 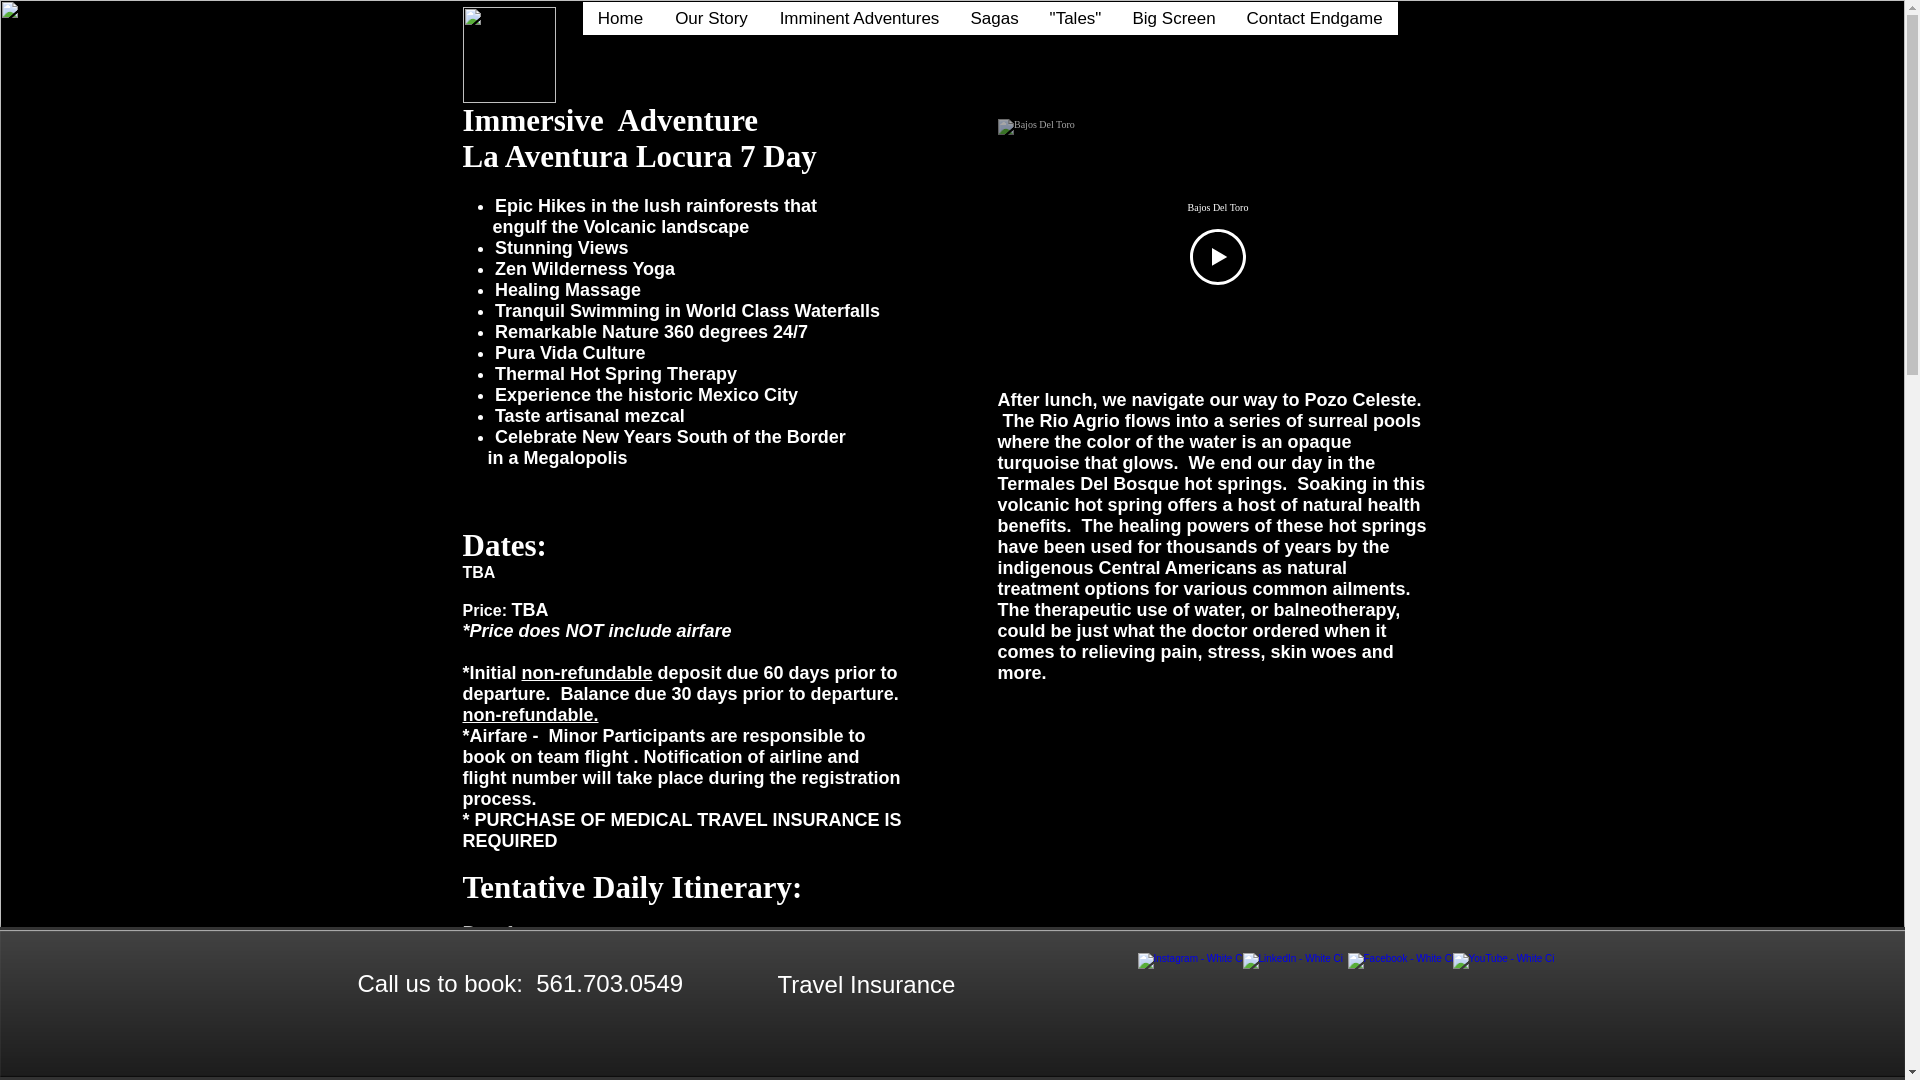 I want to click on Bajos Del Toro, so click(x=1218, y=206).